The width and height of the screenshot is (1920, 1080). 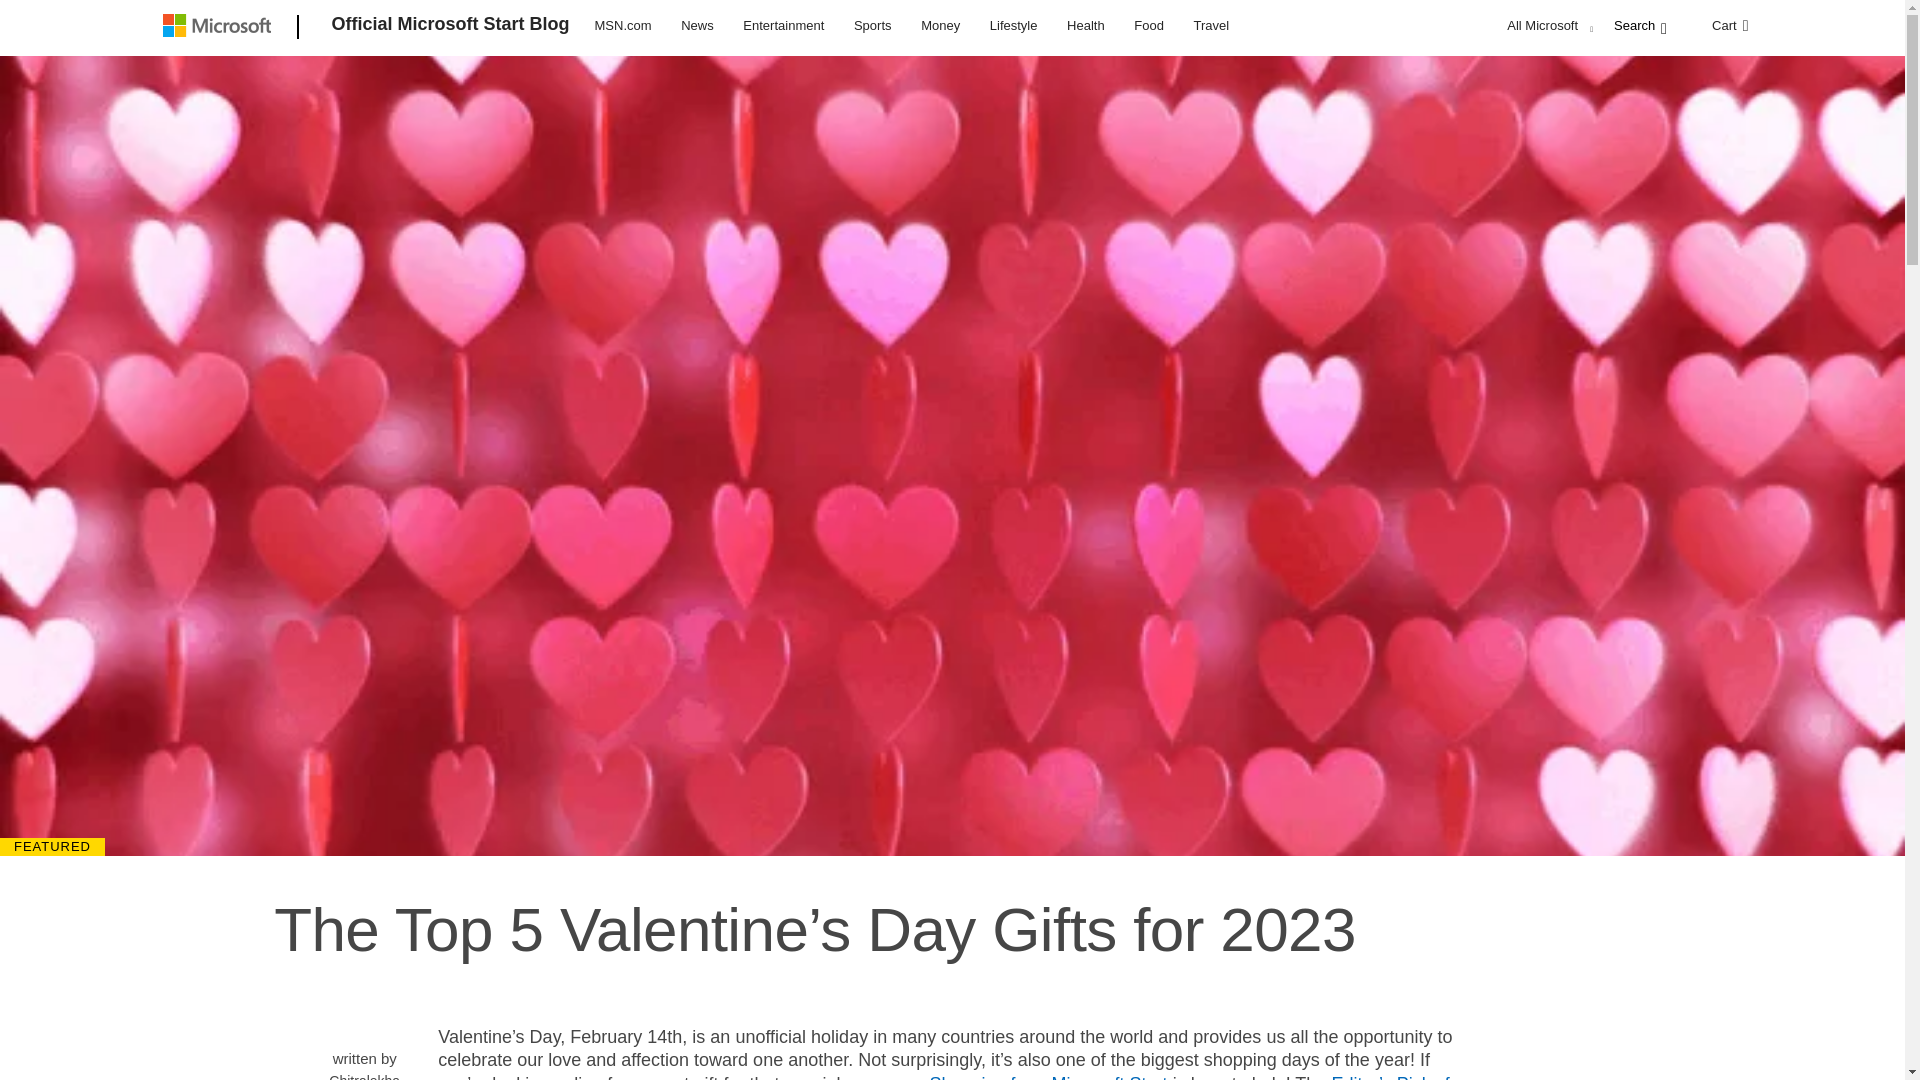 What do you see at coordinates (1211, 24) in the screenshot?
I see `Travel` at bounding box center [1211, 24].